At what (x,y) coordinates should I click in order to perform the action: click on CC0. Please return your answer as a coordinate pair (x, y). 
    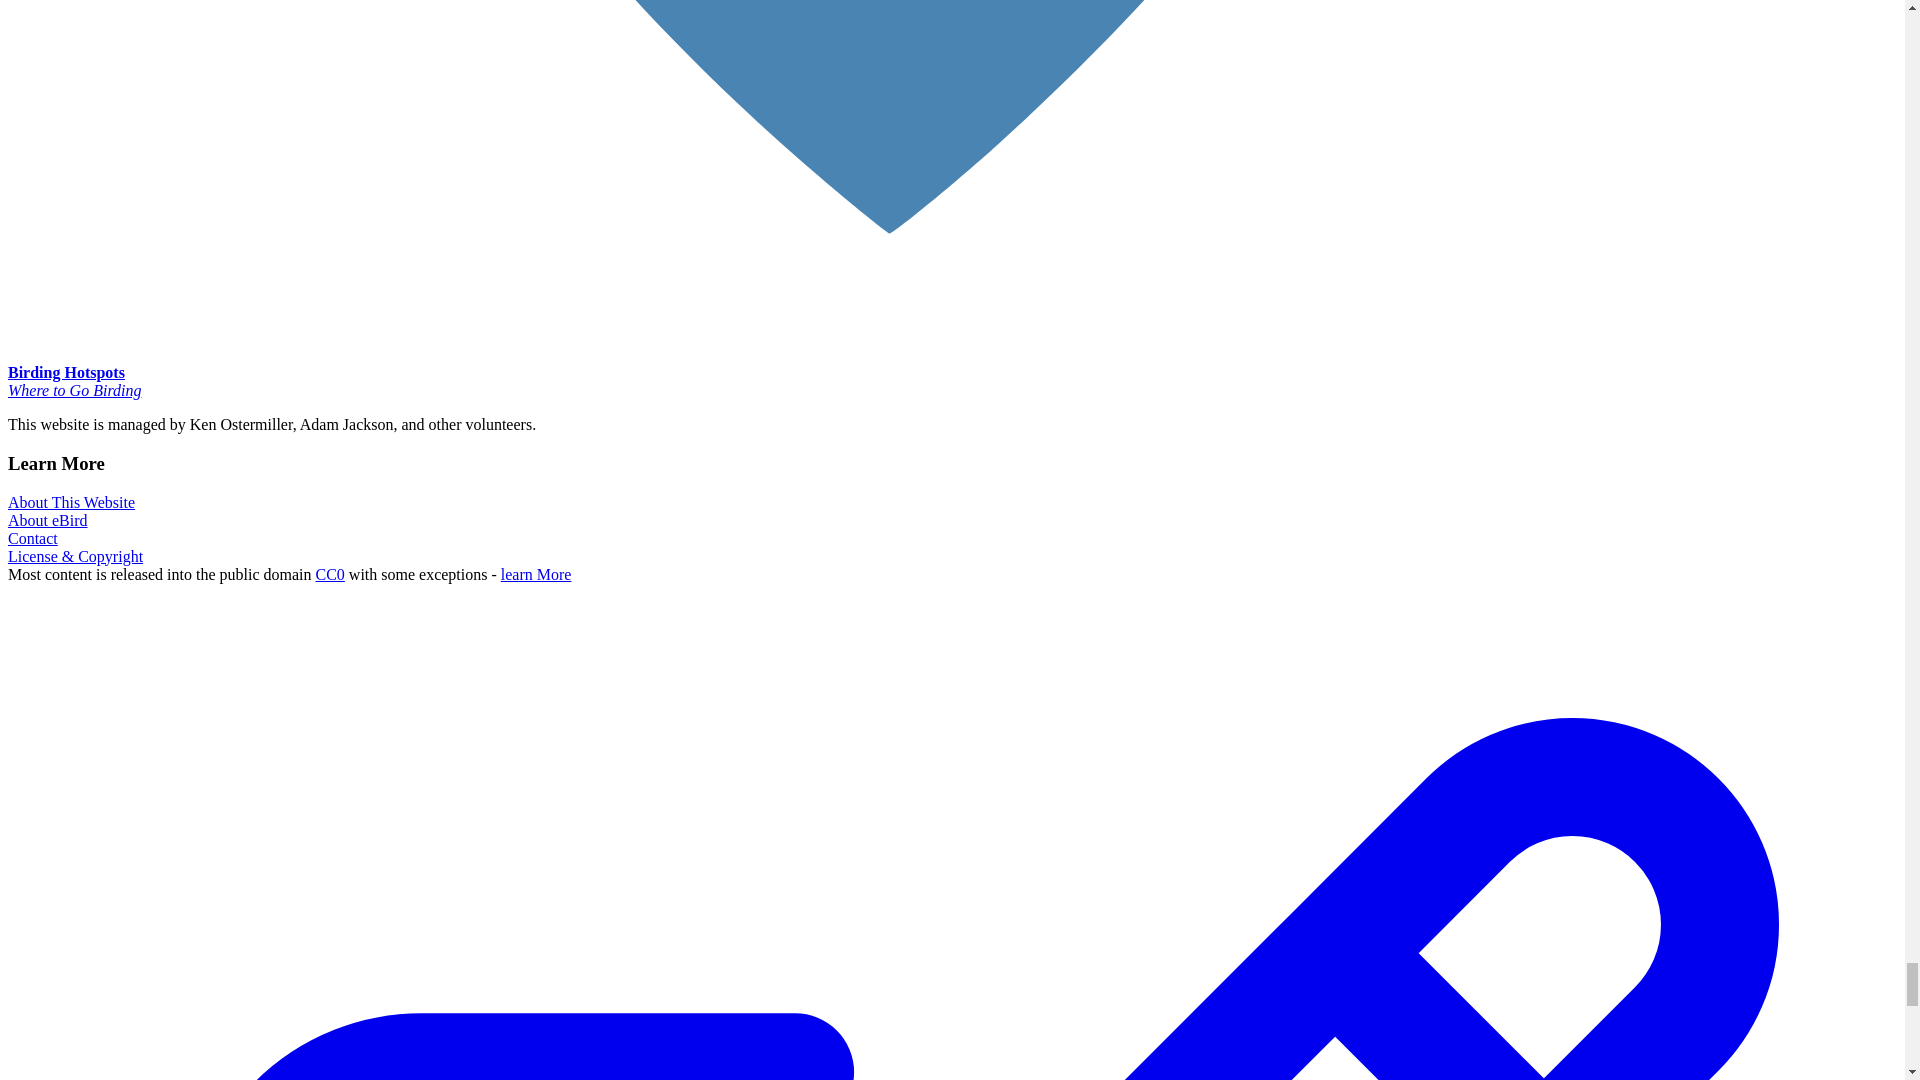
    Looking at the image, I should click on (330, 574).